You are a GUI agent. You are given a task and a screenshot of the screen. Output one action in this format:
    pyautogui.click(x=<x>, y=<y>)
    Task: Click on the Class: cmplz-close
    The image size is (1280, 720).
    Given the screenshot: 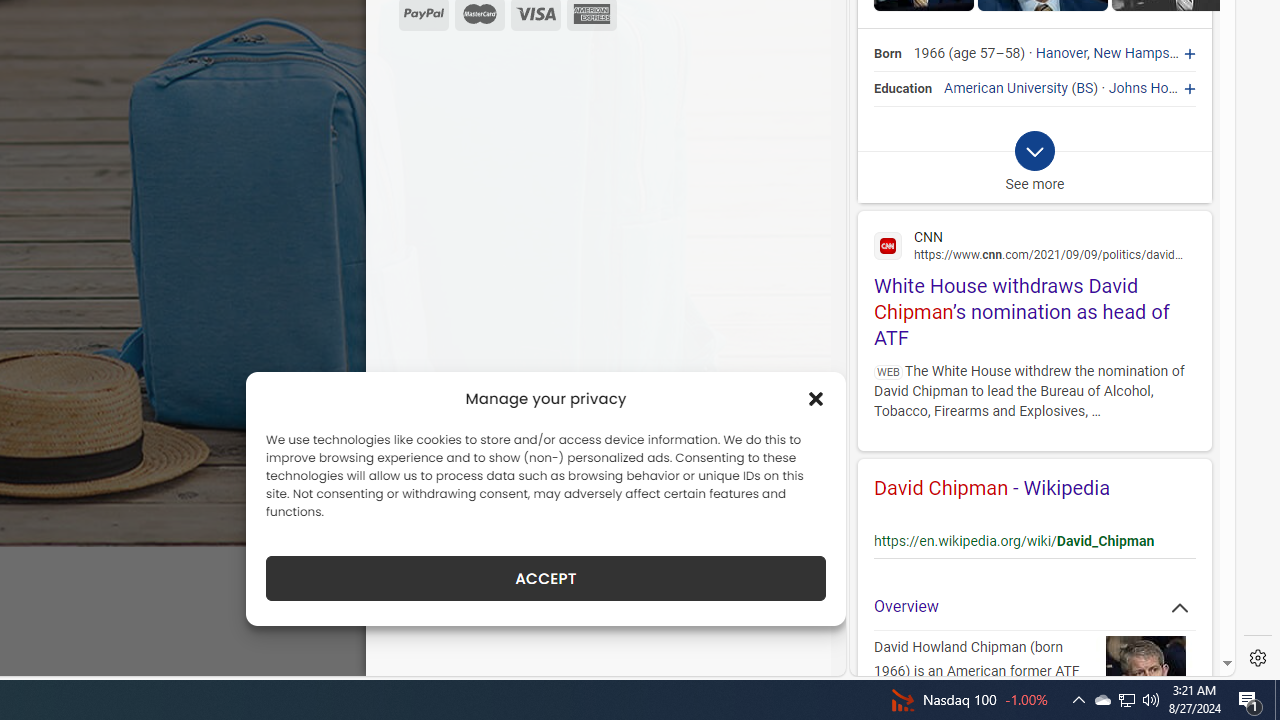 What is the action you would take?
    pyautogui.click(x=816, y=398)
    